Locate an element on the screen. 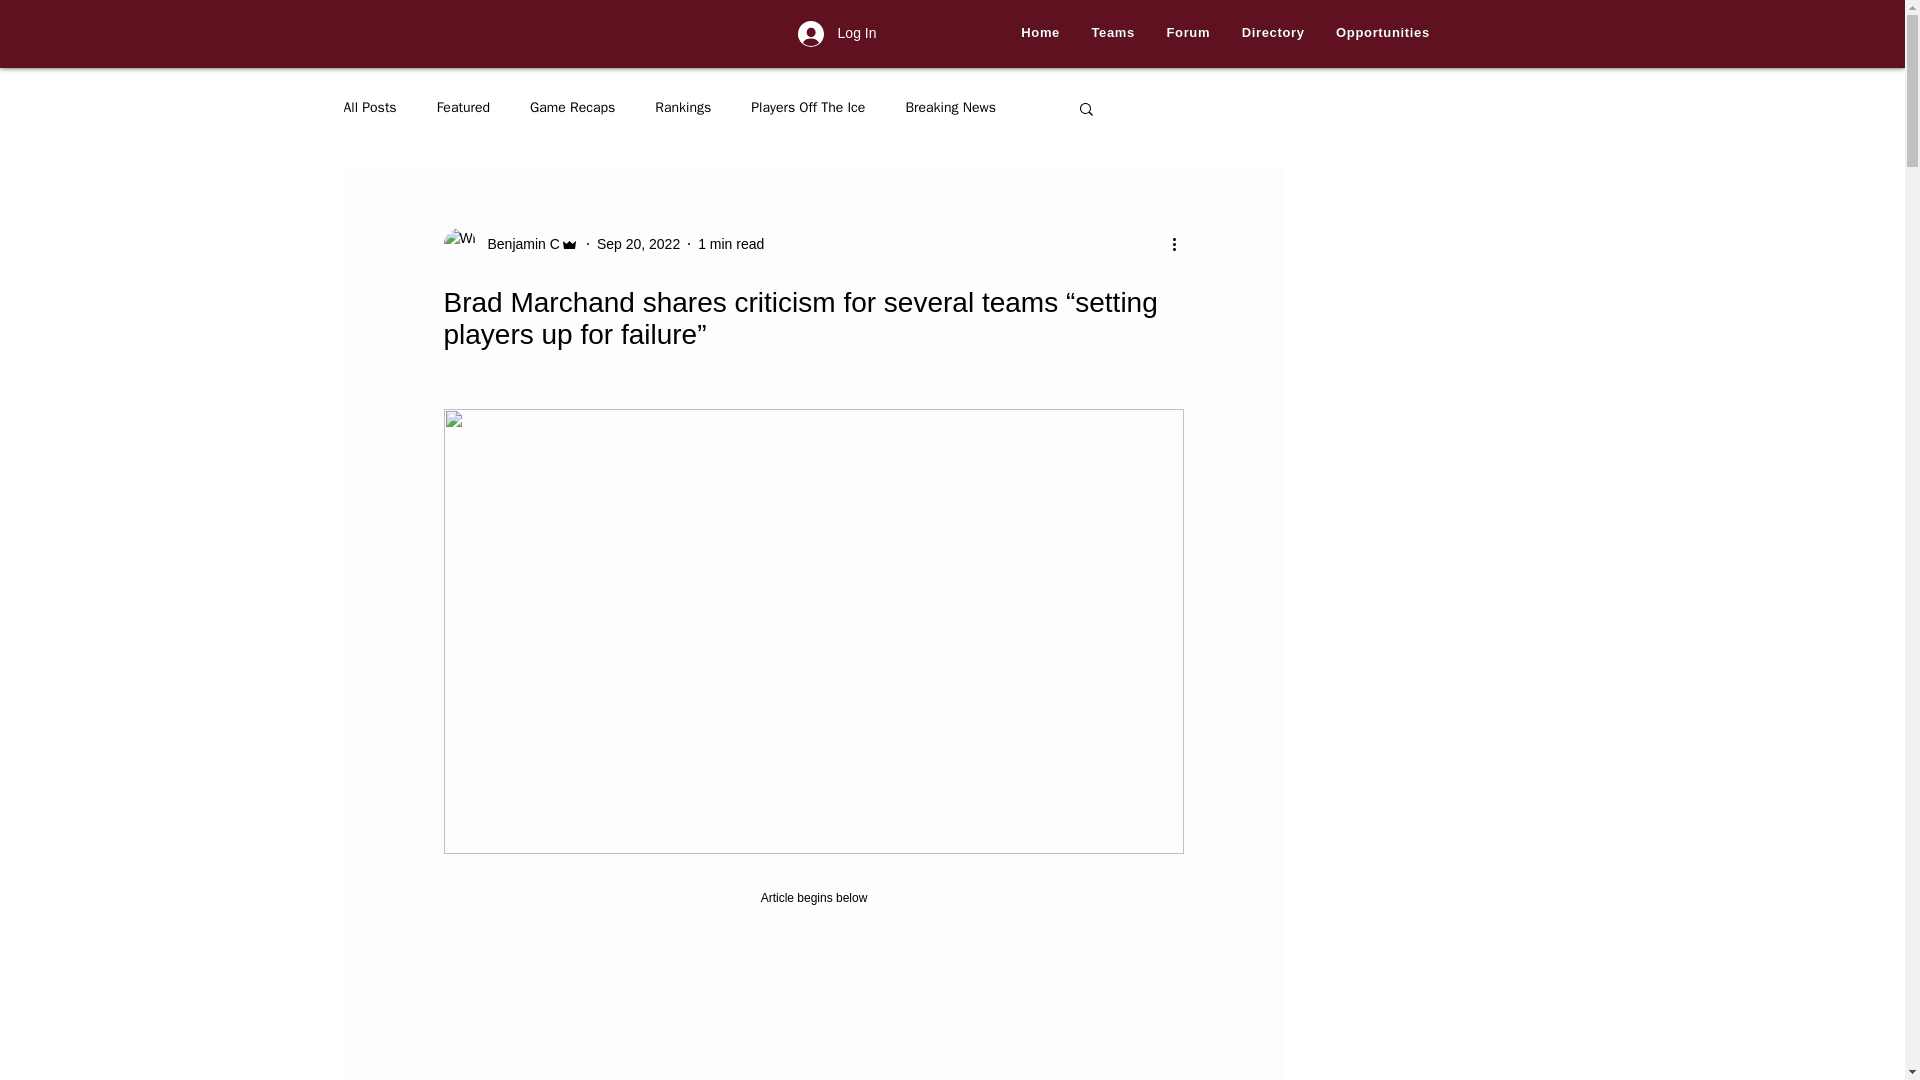 The height and width of the screenshot is (1080, 1920). Rankings is located at coordinates (682, 108).